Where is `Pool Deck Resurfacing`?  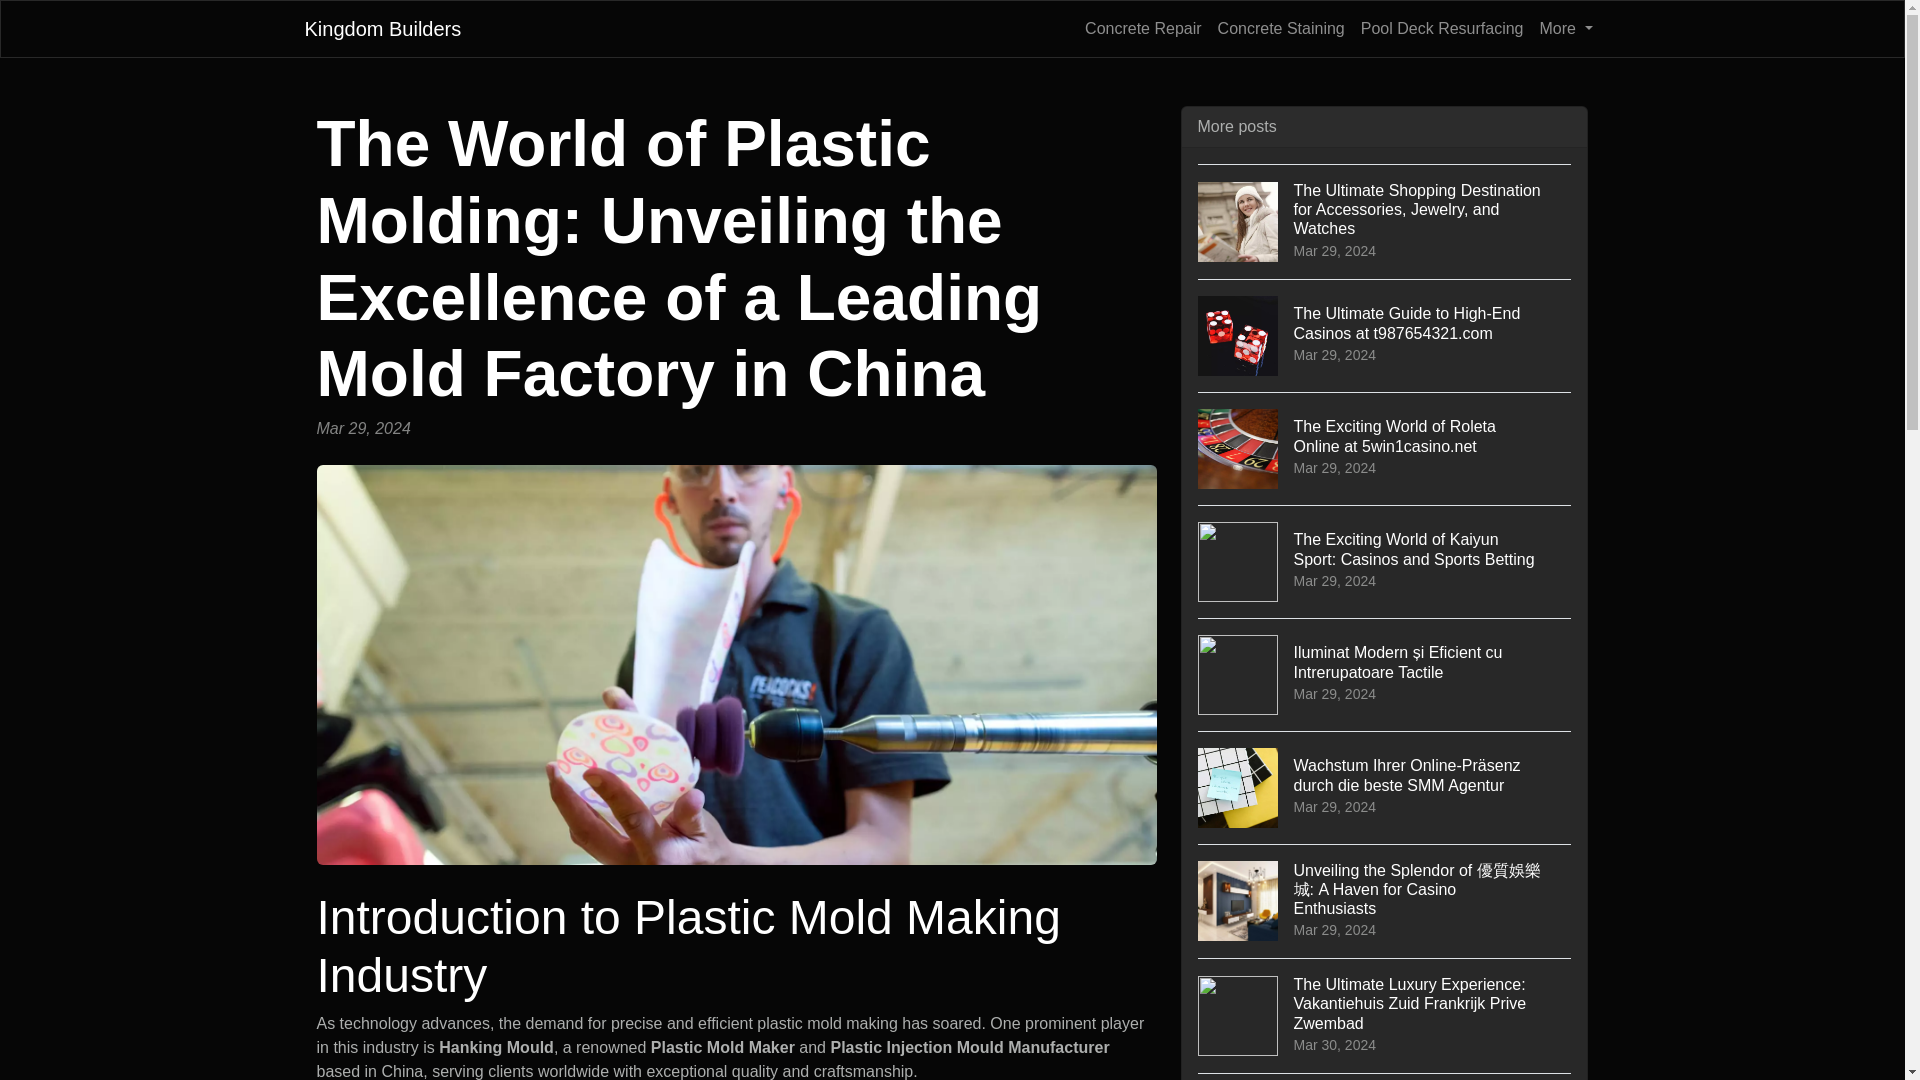 Pool Deck Resurfacing is located at coordinates (1442, 28).